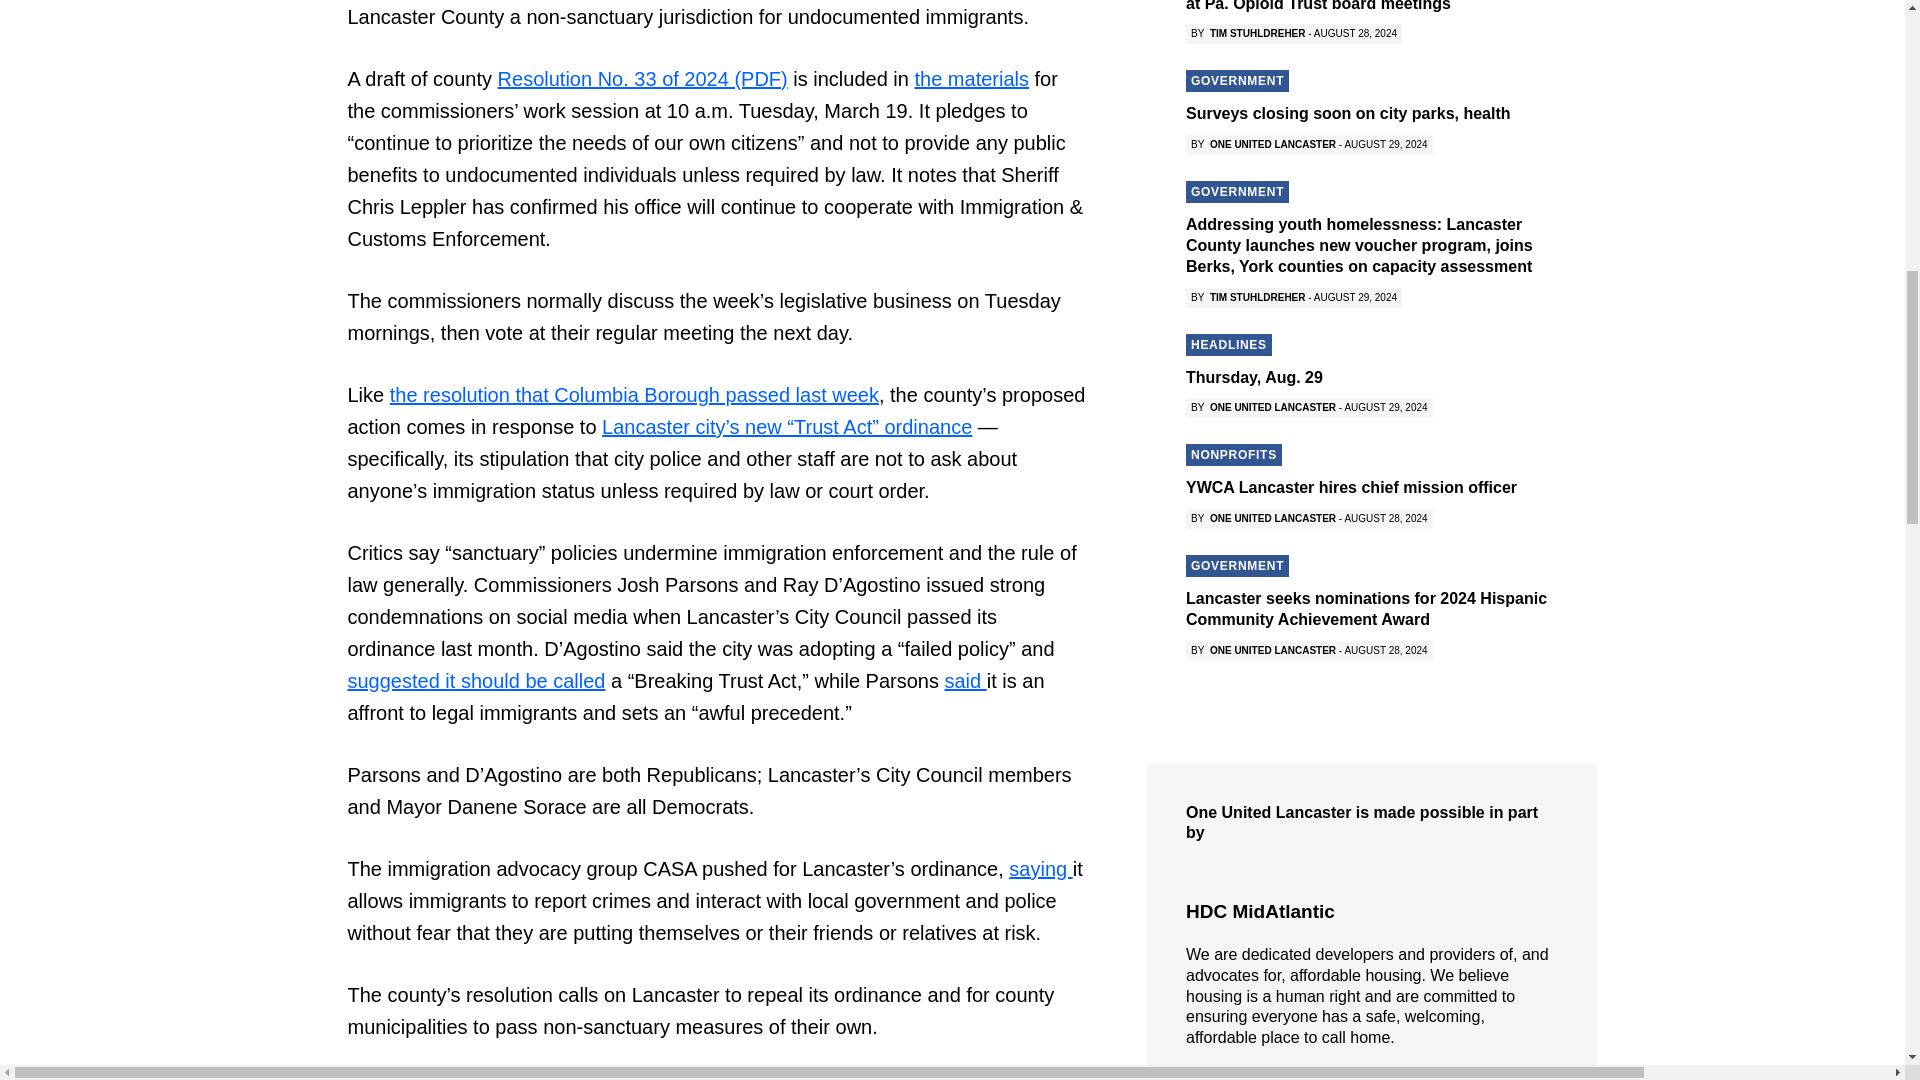 The width and height of the screenshot is (1920, 1080). I want to click on the resolution that Columbia Borough passed last week, so click(634, 395).